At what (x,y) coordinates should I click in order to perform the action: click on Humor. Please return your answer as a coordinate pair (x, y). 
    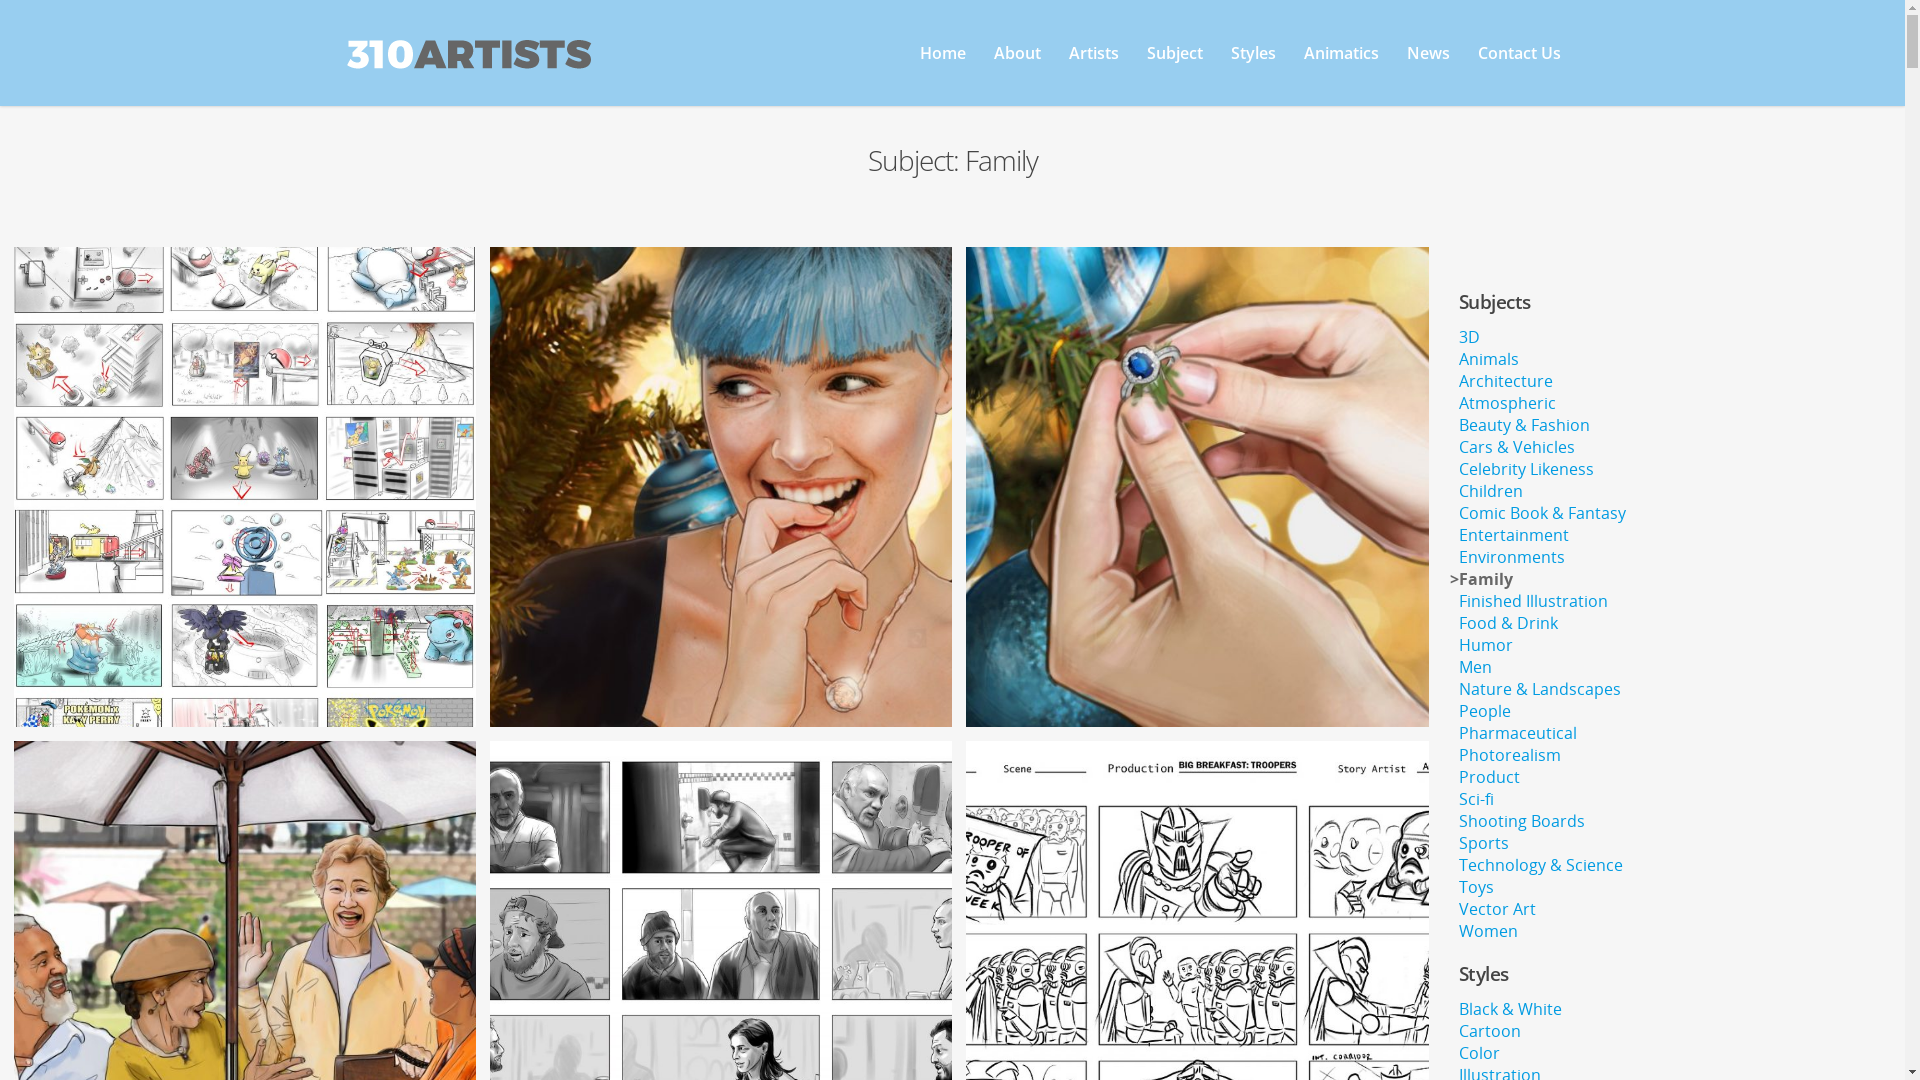
    Looking at the image, I should click on (1486, 645).